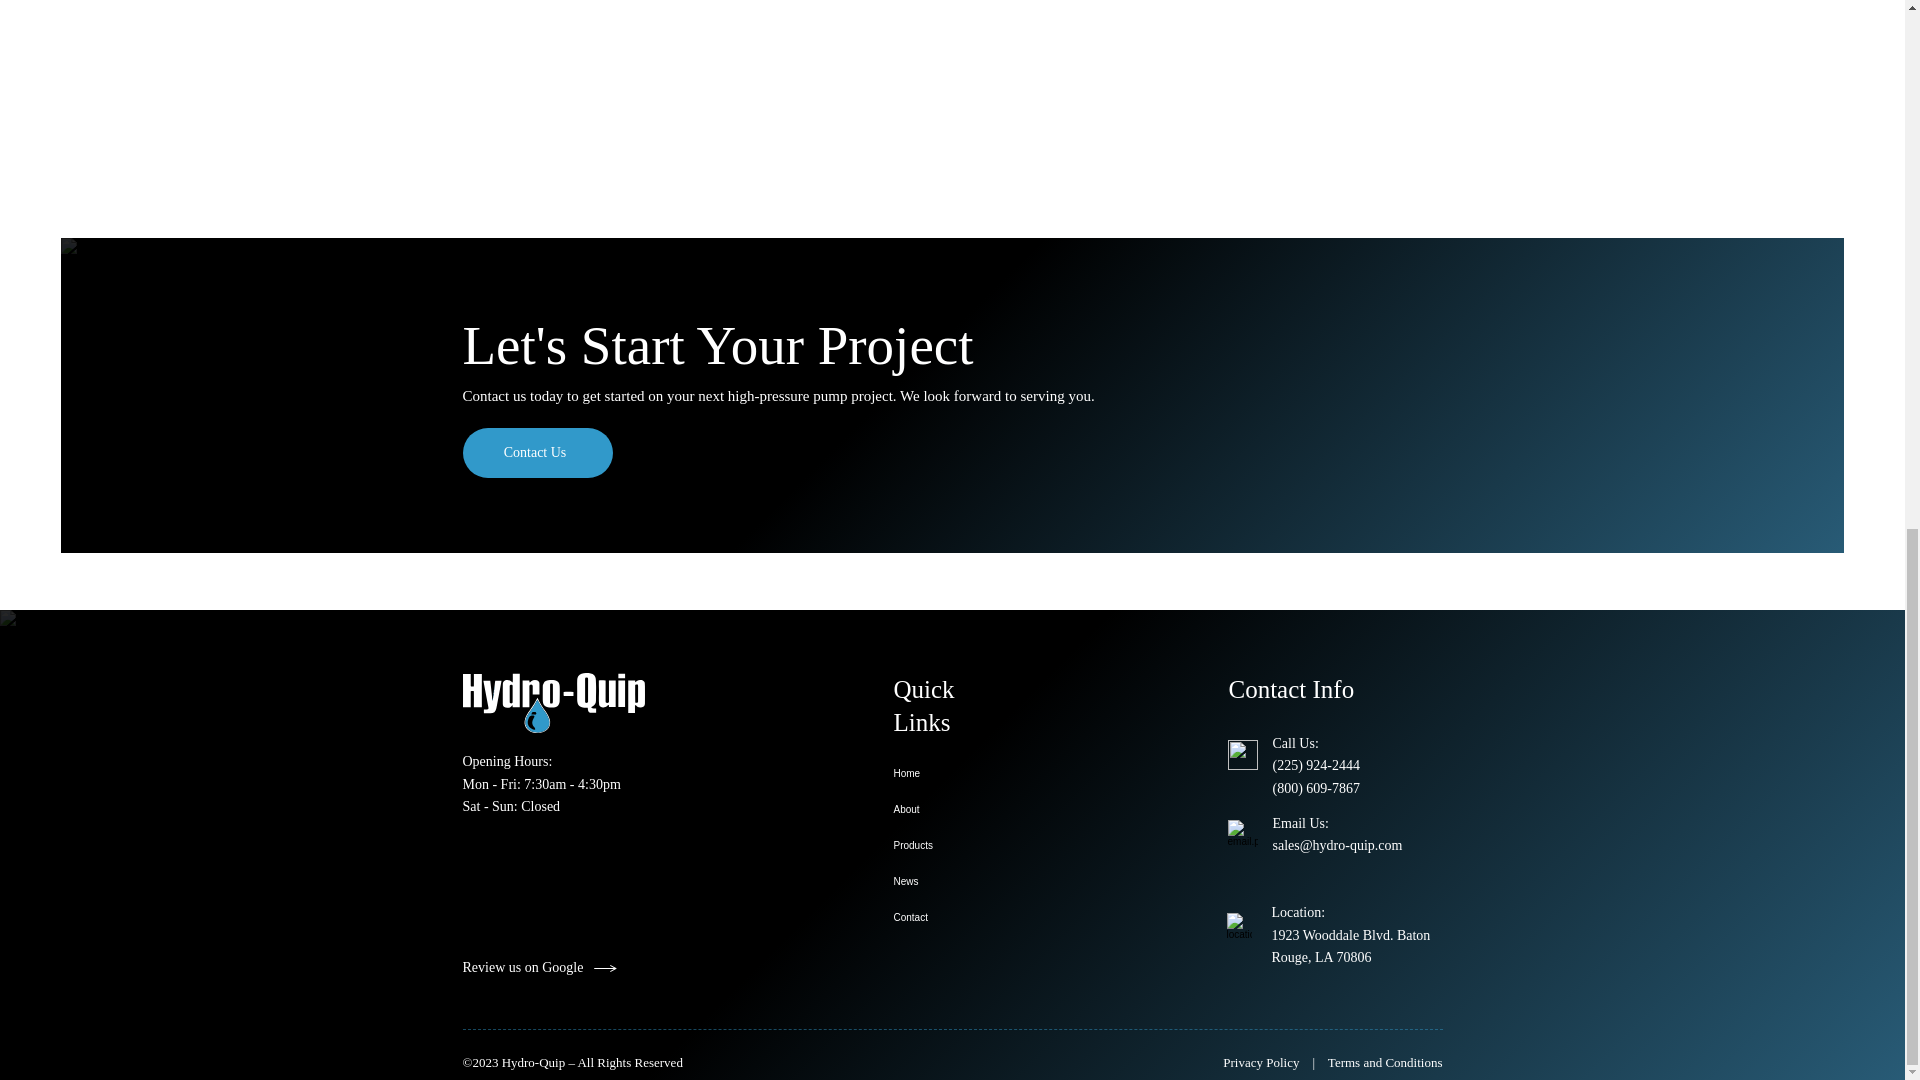 The image size is (1920, 1080). What do you see at coordinates (1350, 946) in the screenshot?
I see `1923 Wooddale Blvd. Baton Rouge, LA 70806` at bounding box center [1350, 946].